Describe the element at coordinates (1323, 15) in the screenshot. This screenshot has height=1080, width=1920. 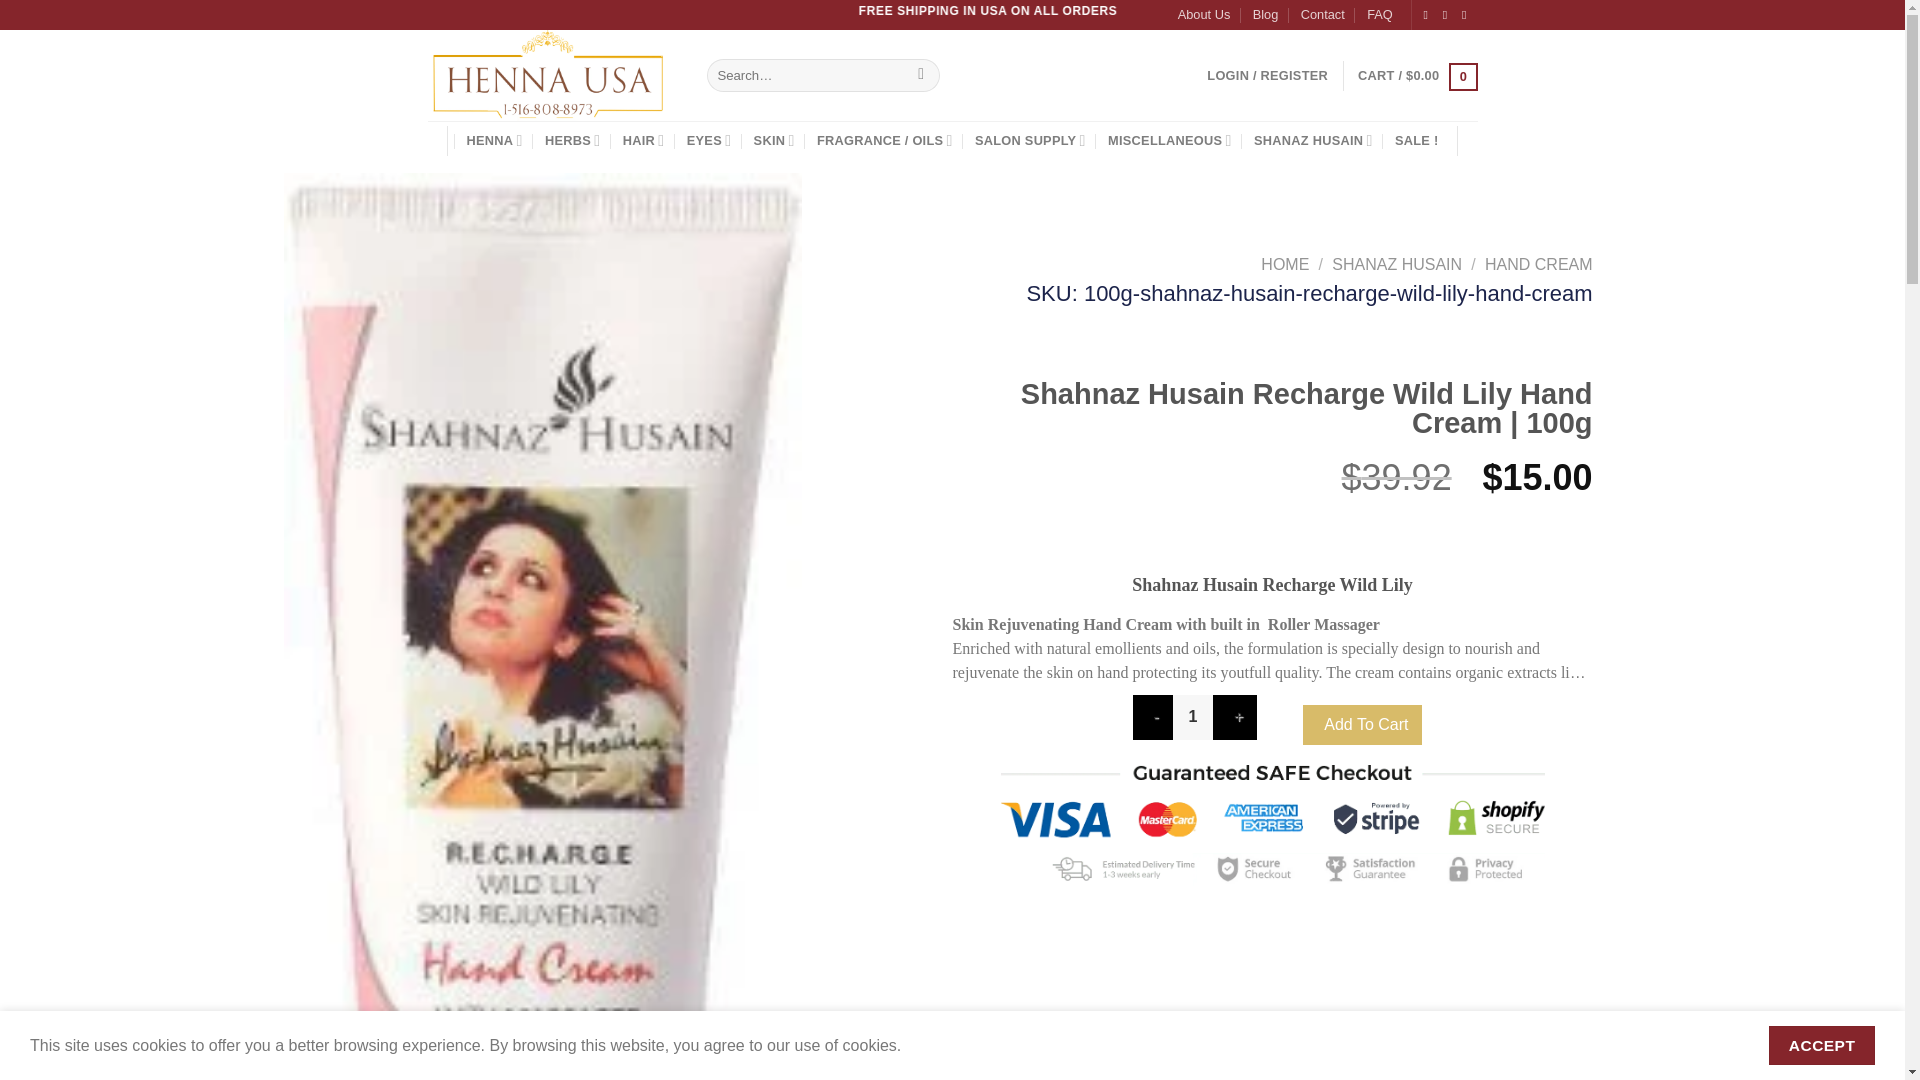
I see `Contact` at that location.